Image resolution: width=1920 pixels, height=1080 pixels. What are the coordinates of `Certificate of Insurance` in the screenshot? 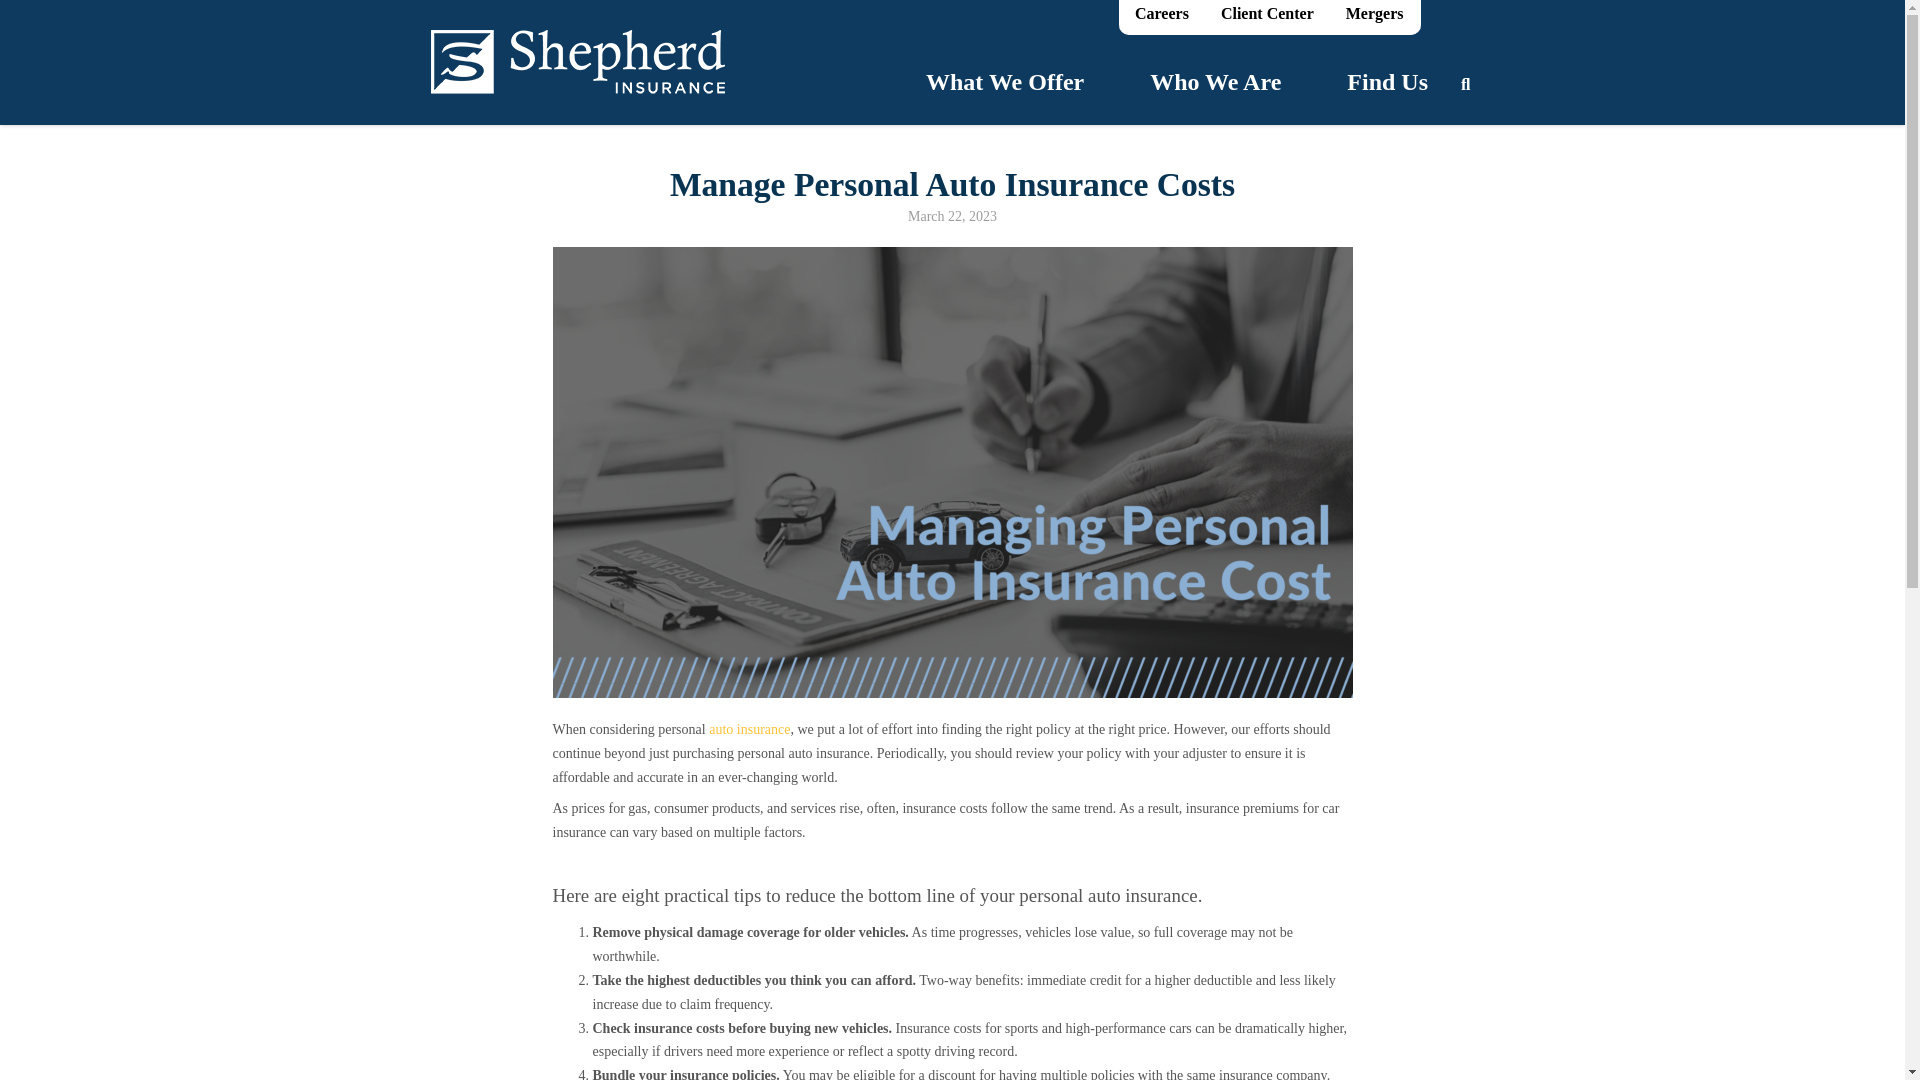 It's located at (760, 904).